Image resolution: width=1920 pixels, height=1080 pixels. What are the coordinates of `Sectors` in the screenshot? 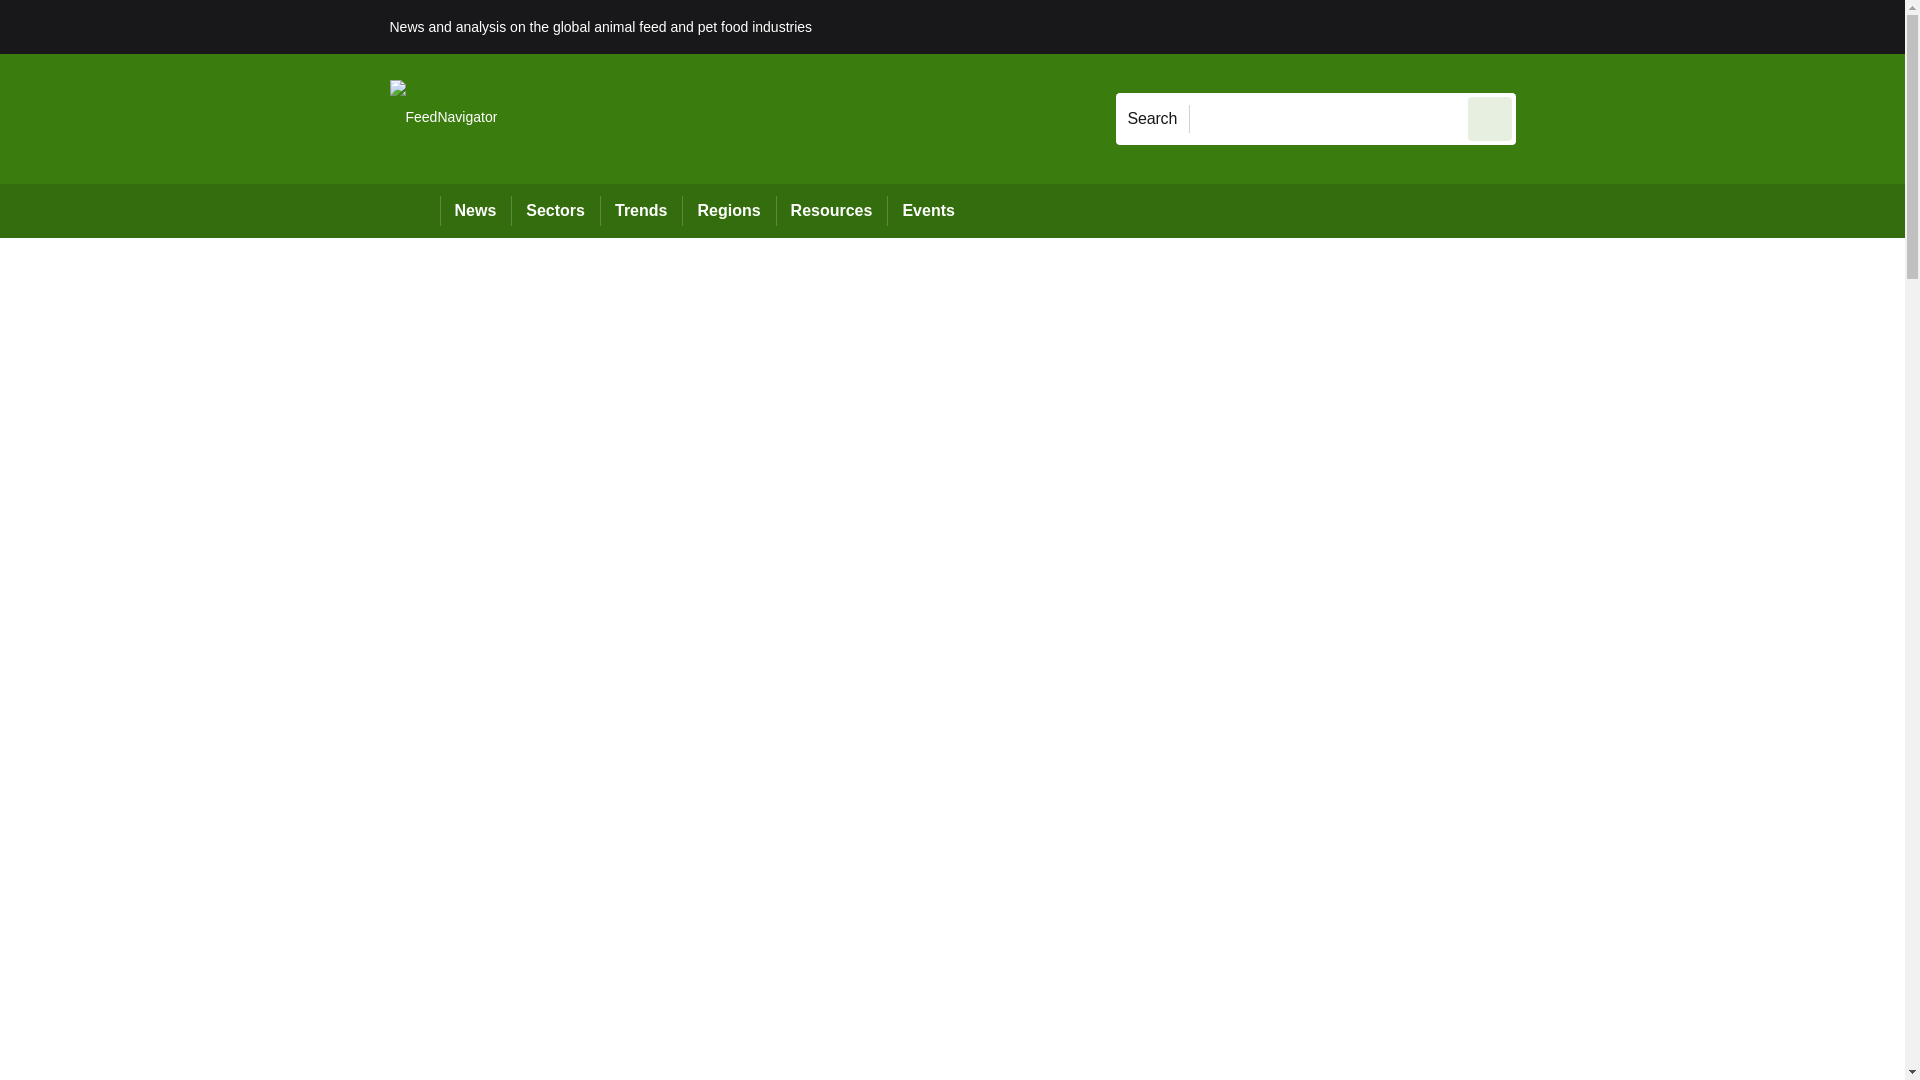 It's located at (554, 210).